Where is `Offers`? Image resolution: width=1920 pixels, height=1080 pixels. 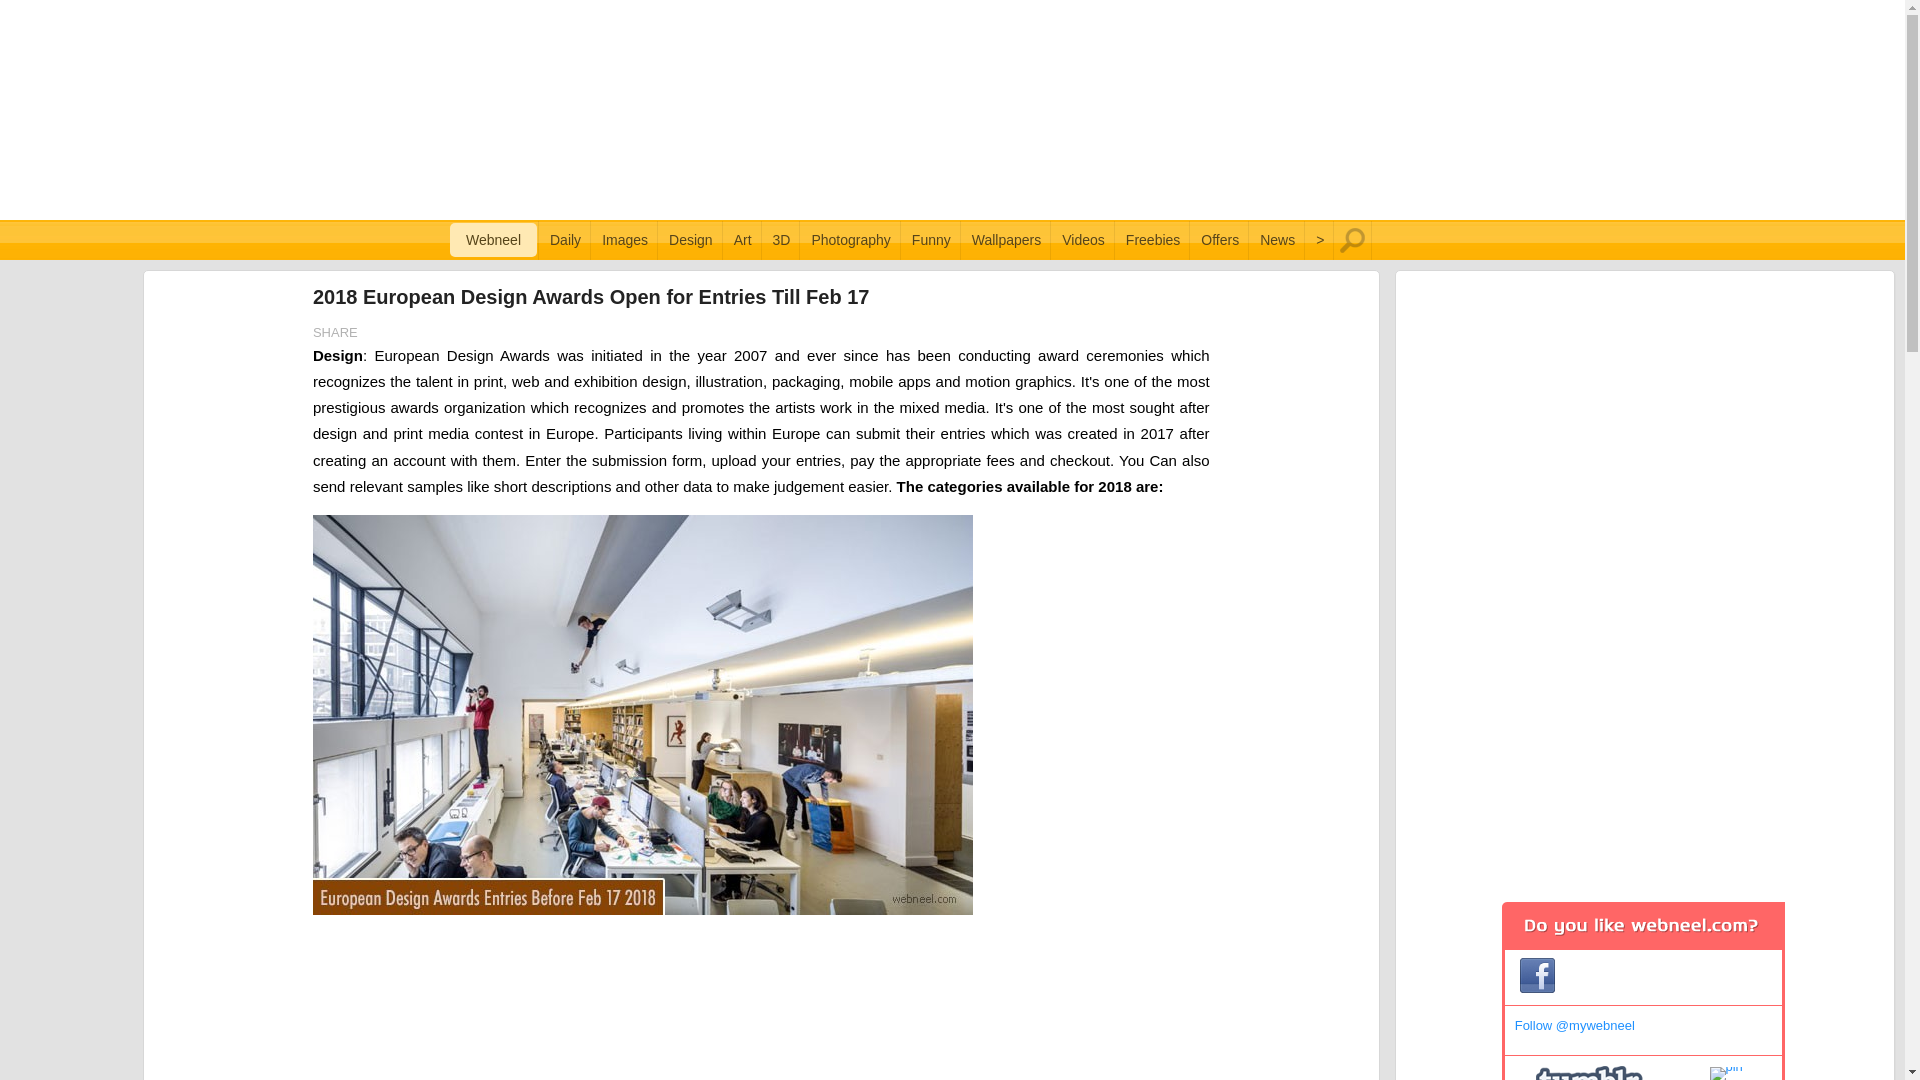
Offers is located at coordinates (1219, 240).